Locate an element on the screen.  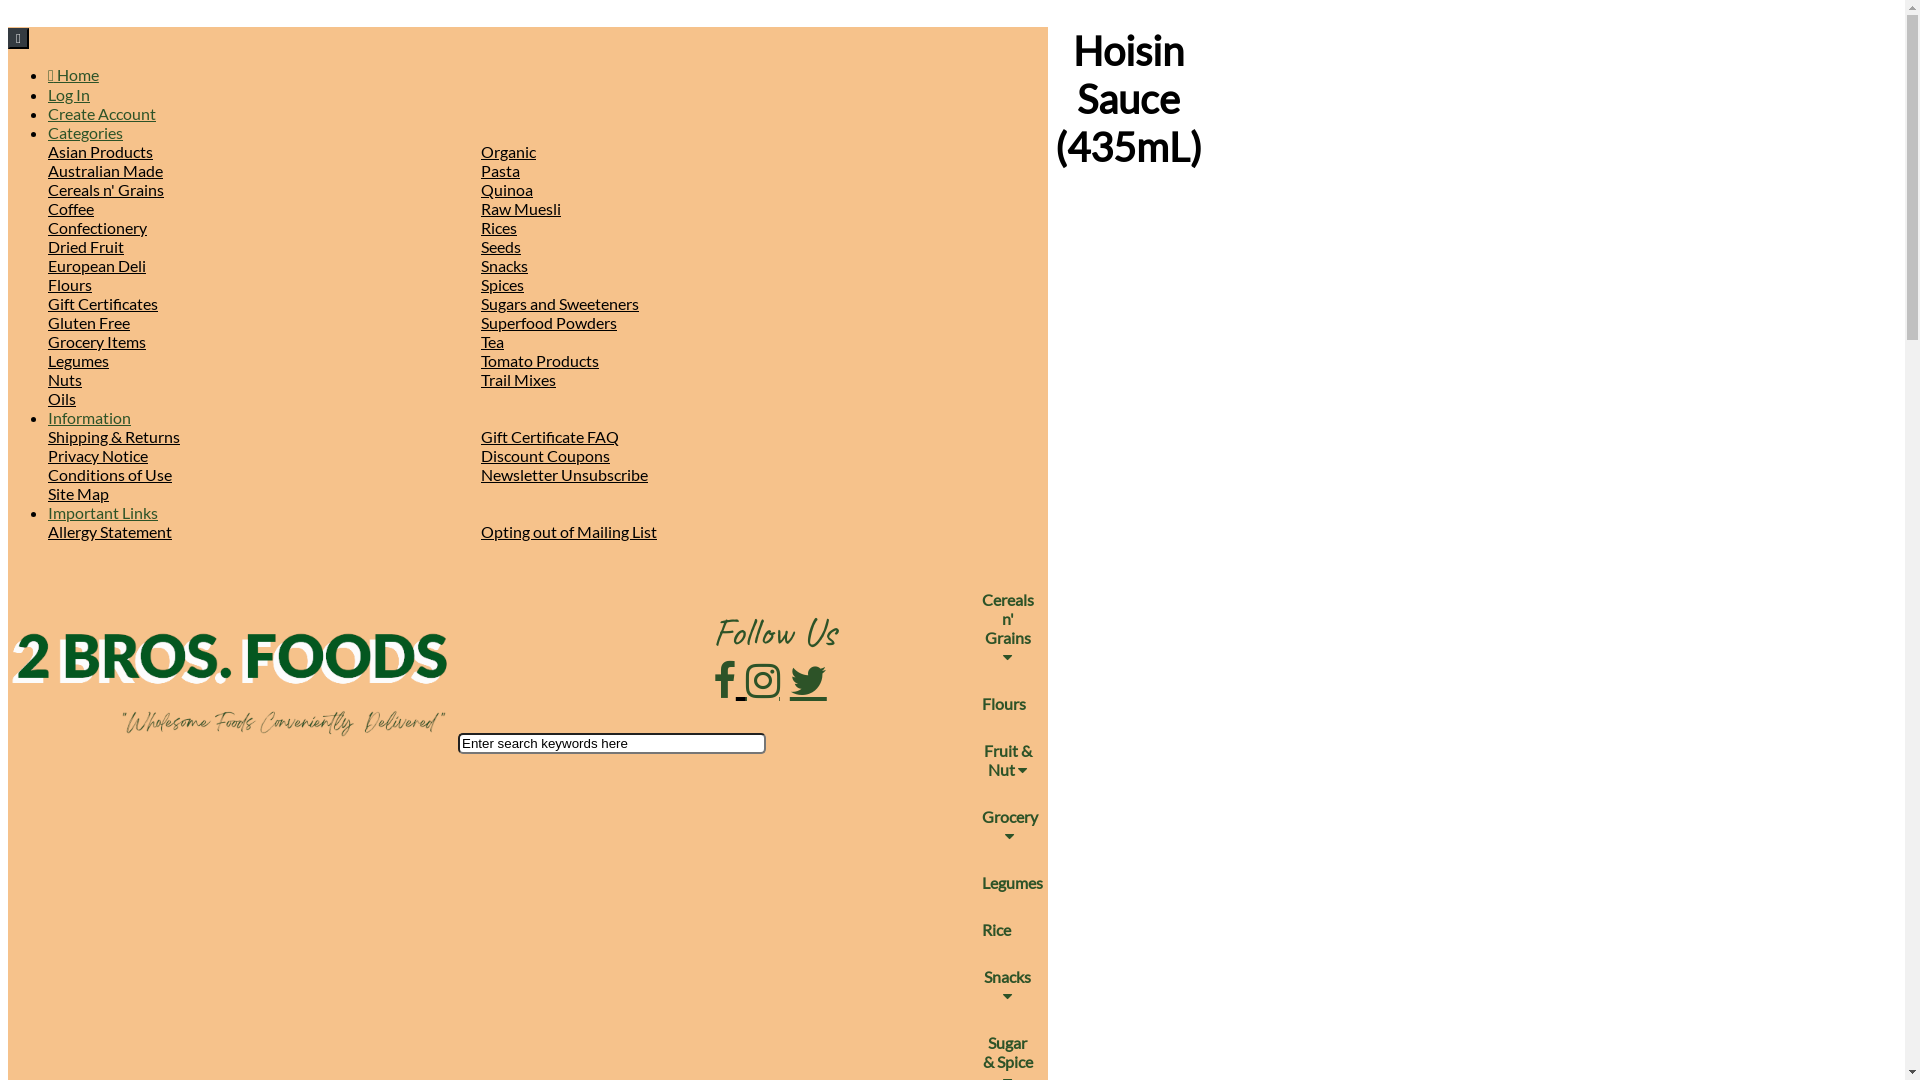
Tomato Products is located at coordinates (540, 360).